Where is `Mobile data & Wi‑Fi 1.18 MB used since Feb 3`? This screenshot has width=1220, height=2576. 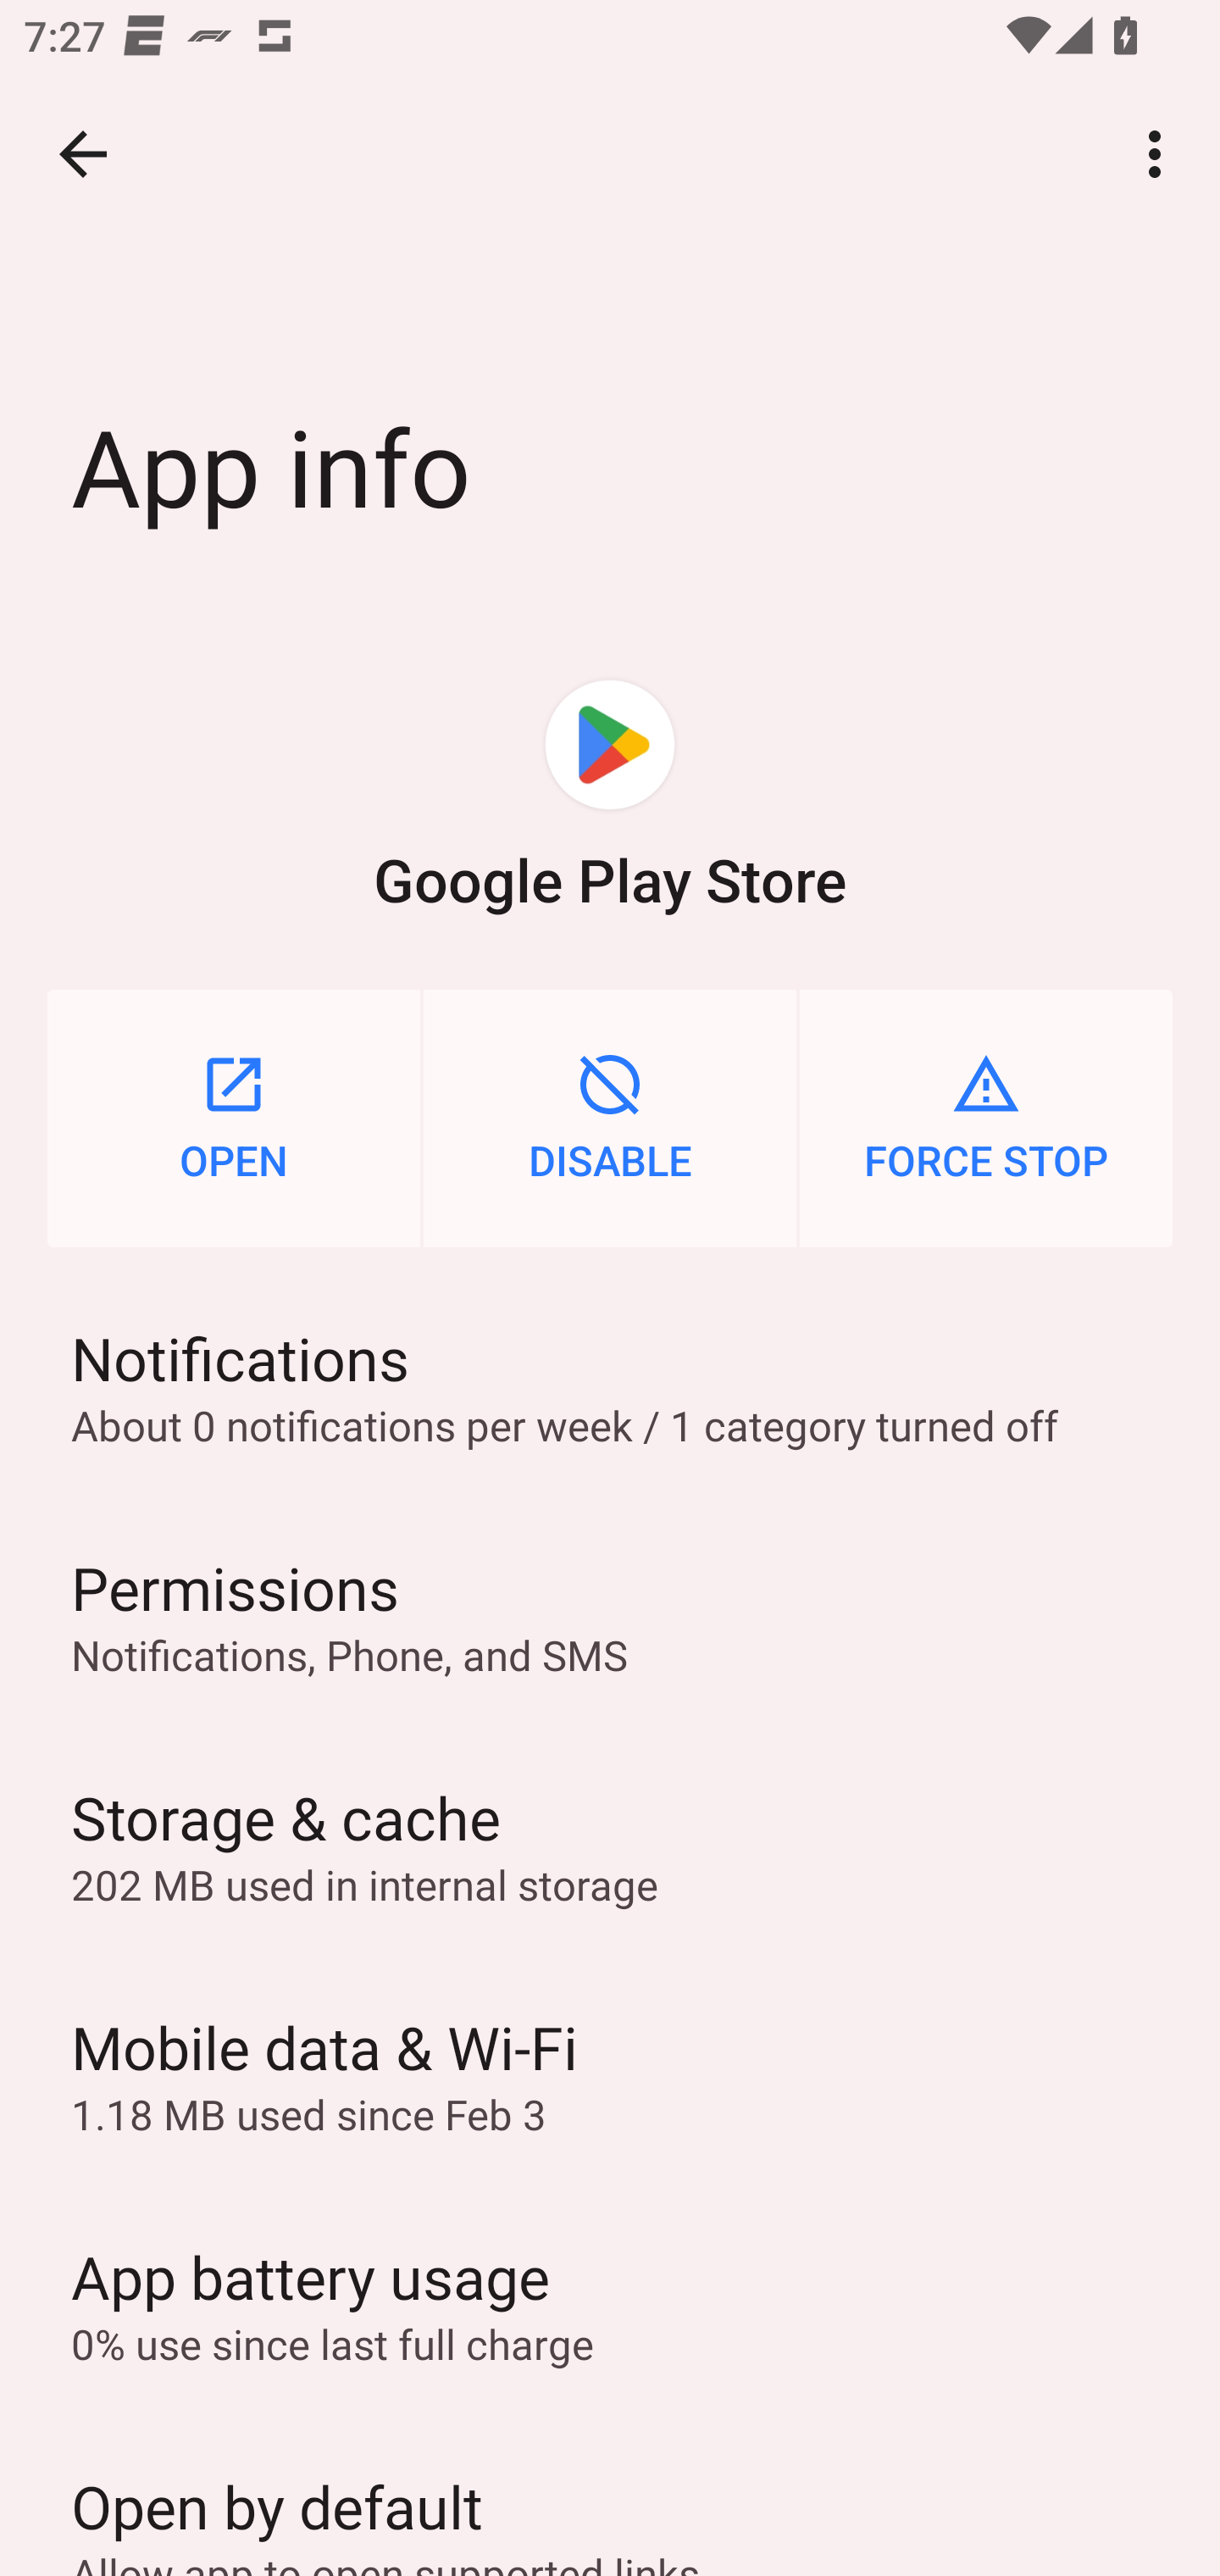 Mobile data & Wi‑Fi 1.18 MB used since Feb 3 is located at coordinates (610, 2074).